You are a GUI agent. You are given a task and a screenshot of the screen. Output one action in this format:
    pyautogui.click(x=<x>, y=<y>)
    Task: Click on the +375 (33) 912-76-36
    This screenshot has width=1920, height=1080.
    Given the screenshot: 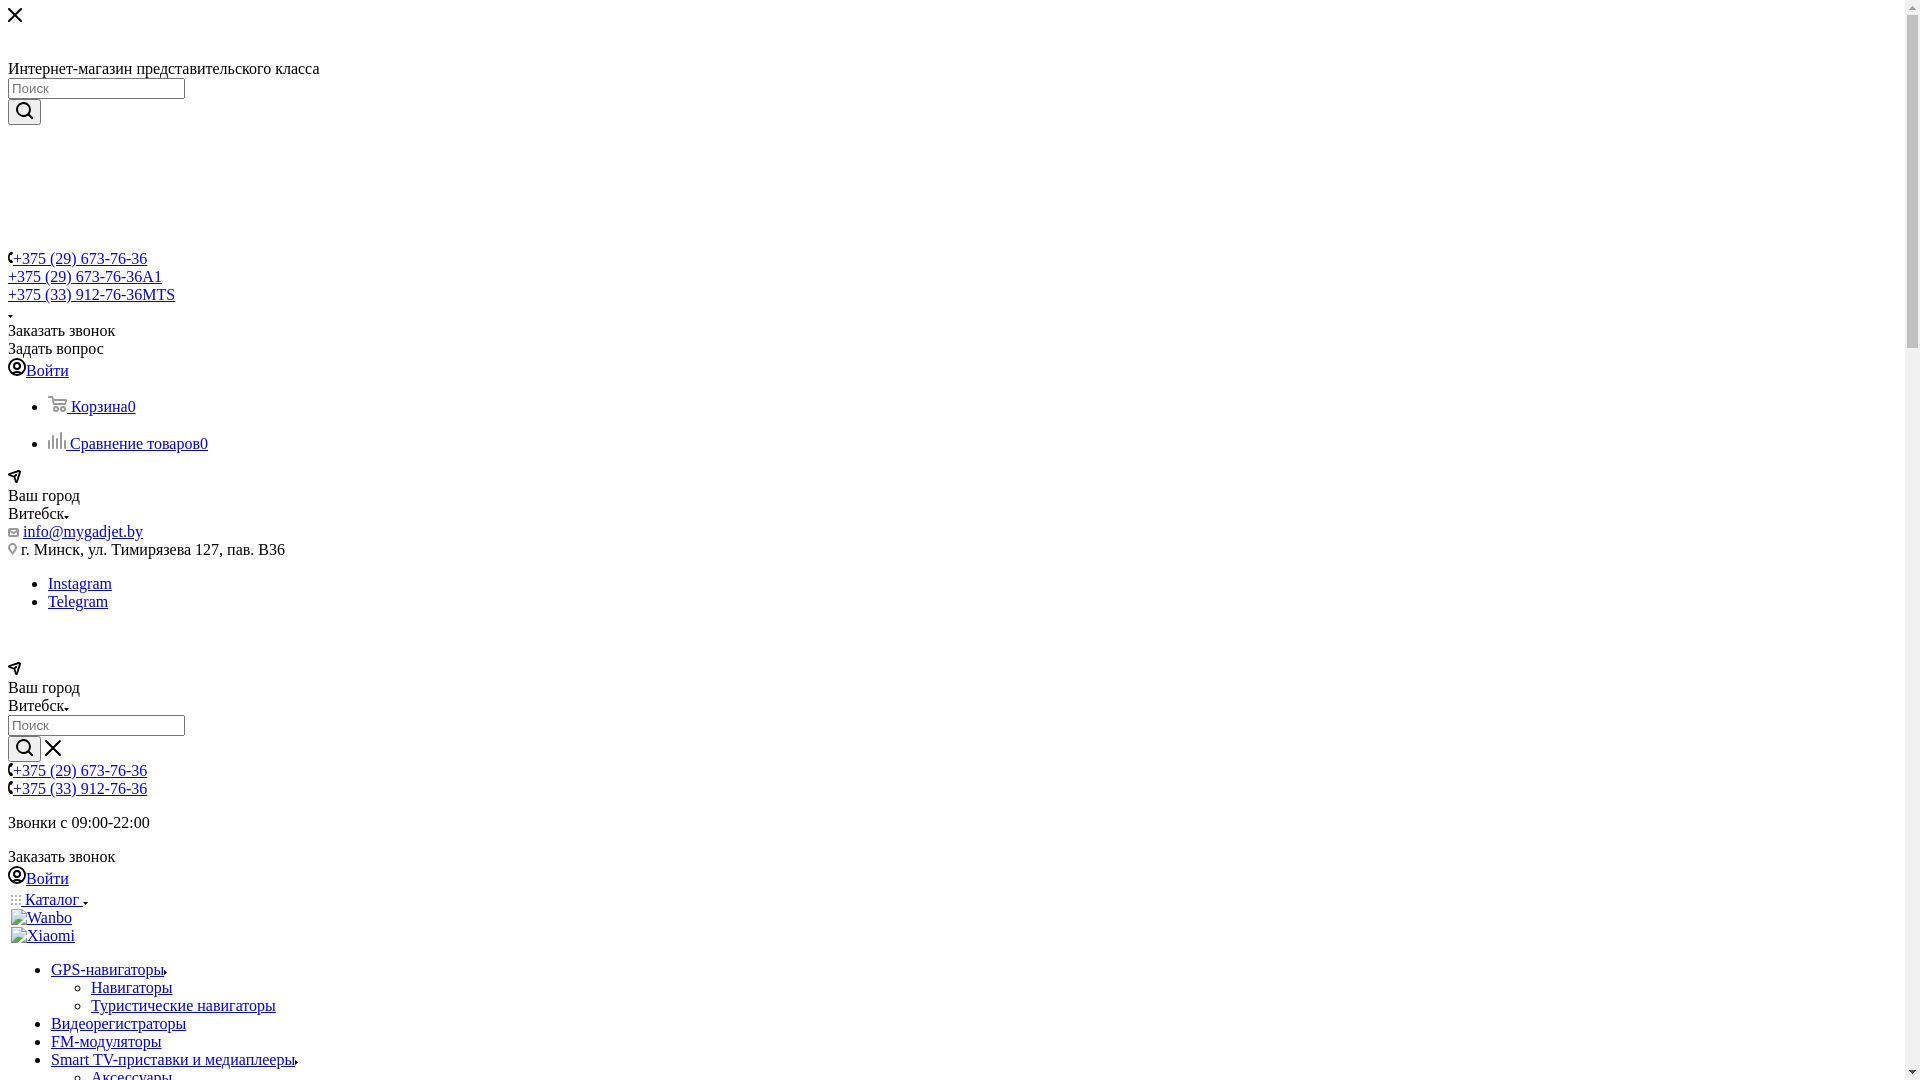 What is the action you would take?
    pyautogui.click(x=80, y=788)
    